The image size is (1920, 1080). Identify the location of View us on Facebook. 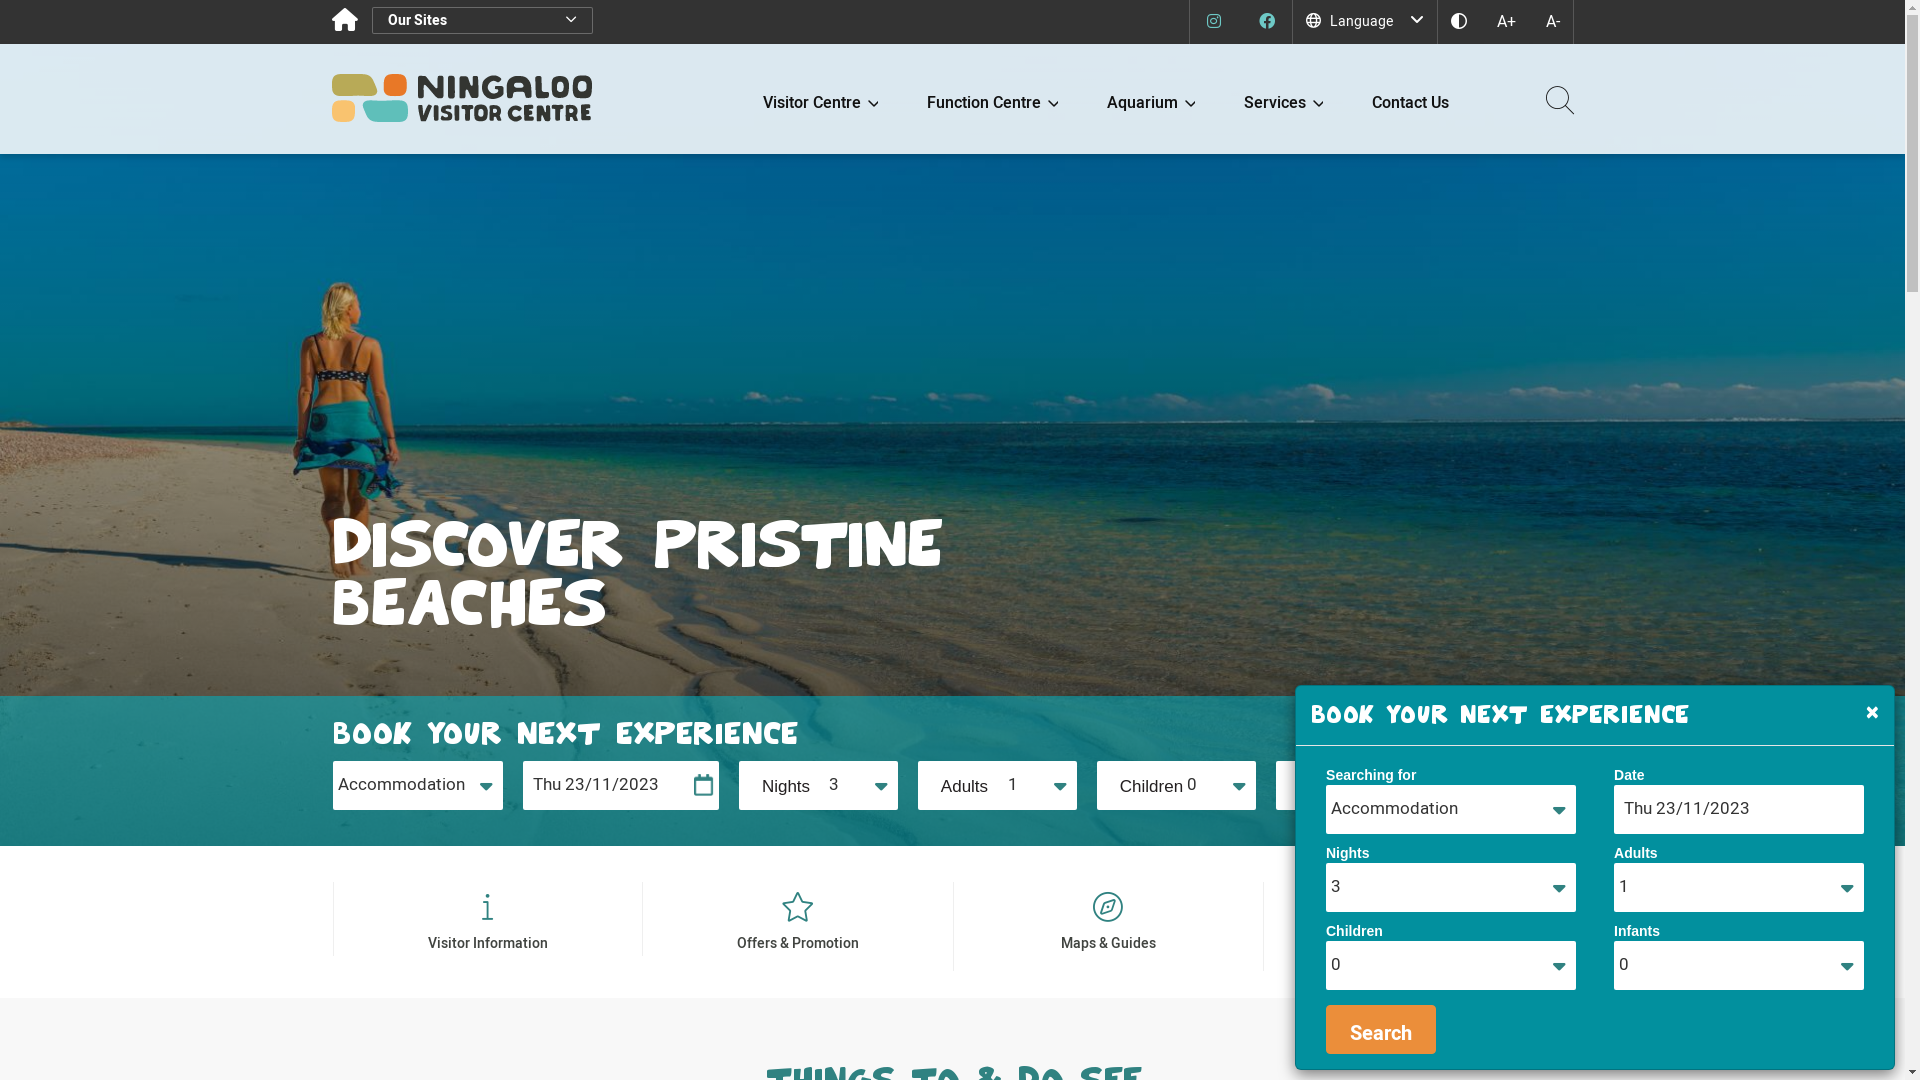
(1267, 22).